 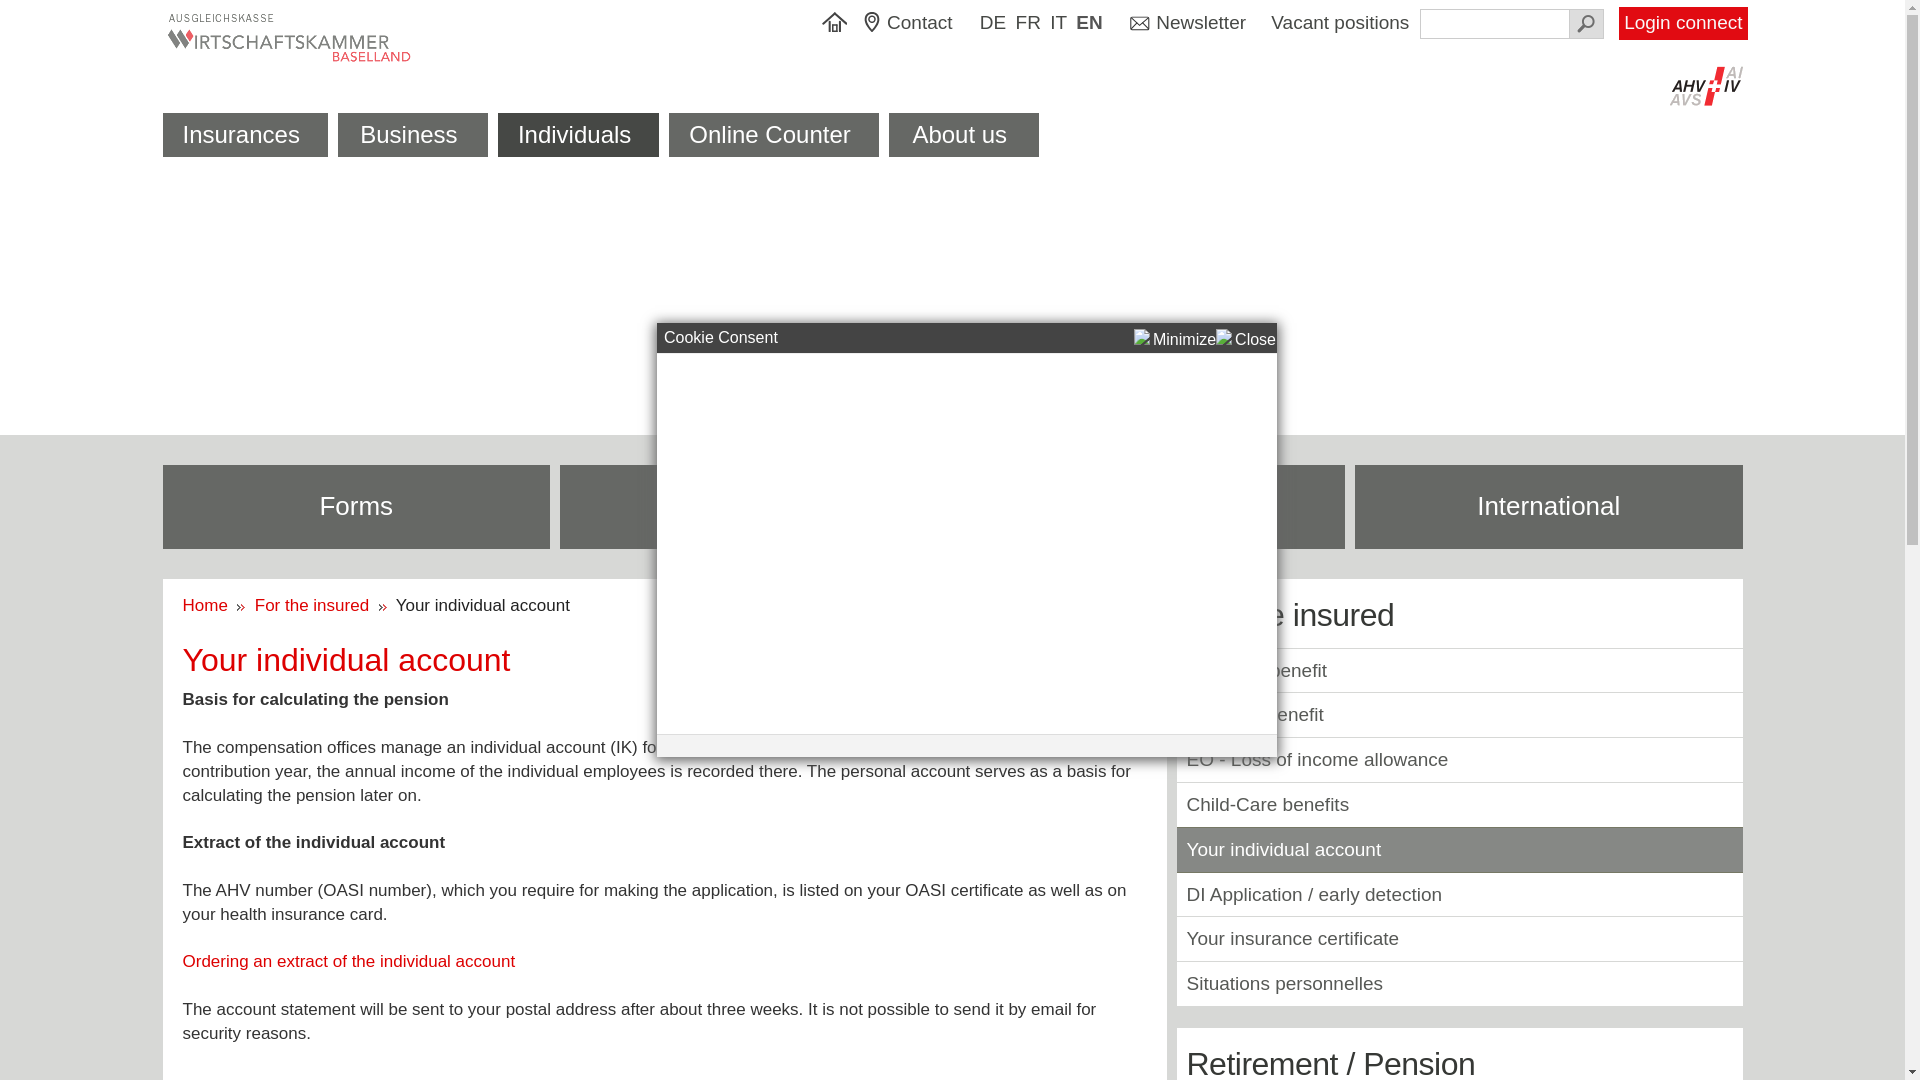 I want to click on Forms, so click(x=356, y=507).